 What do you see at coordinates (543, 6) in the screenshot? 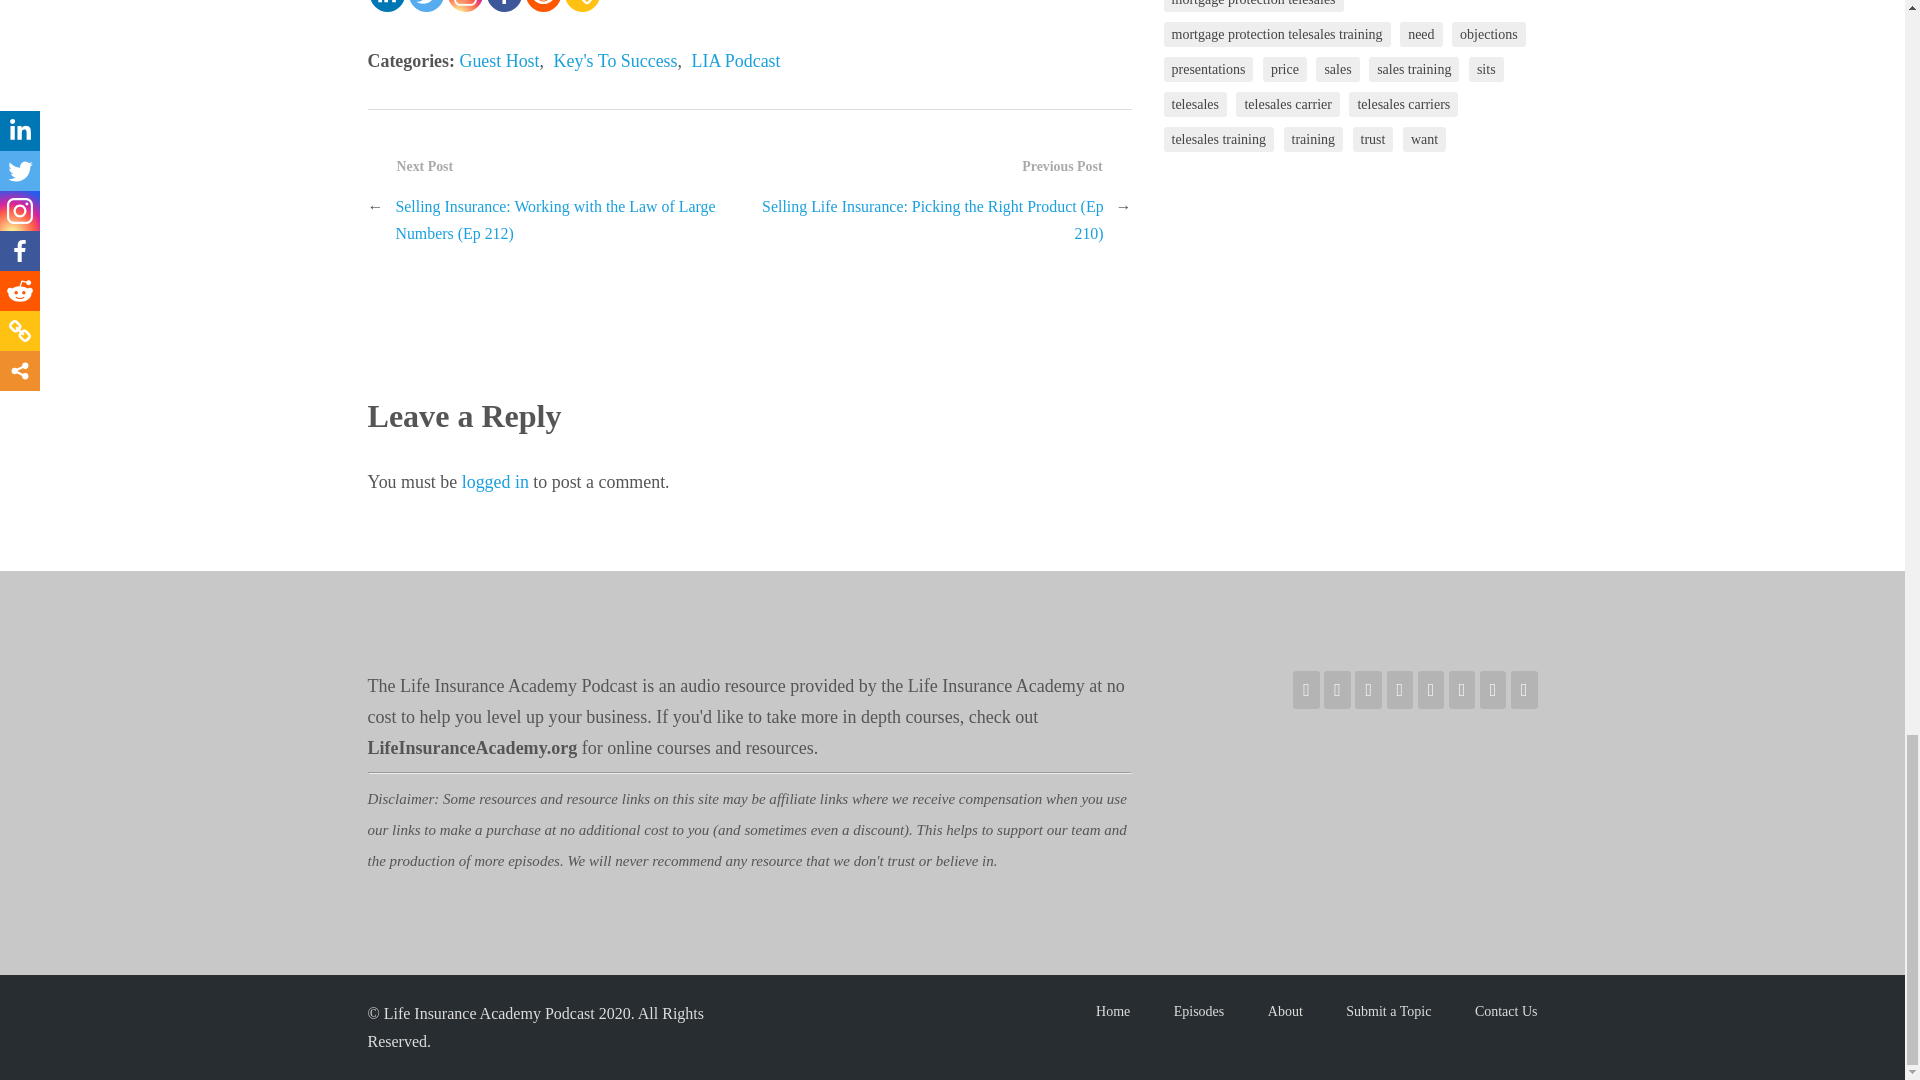
I see `Reddit` at bounding box center [543, 6].